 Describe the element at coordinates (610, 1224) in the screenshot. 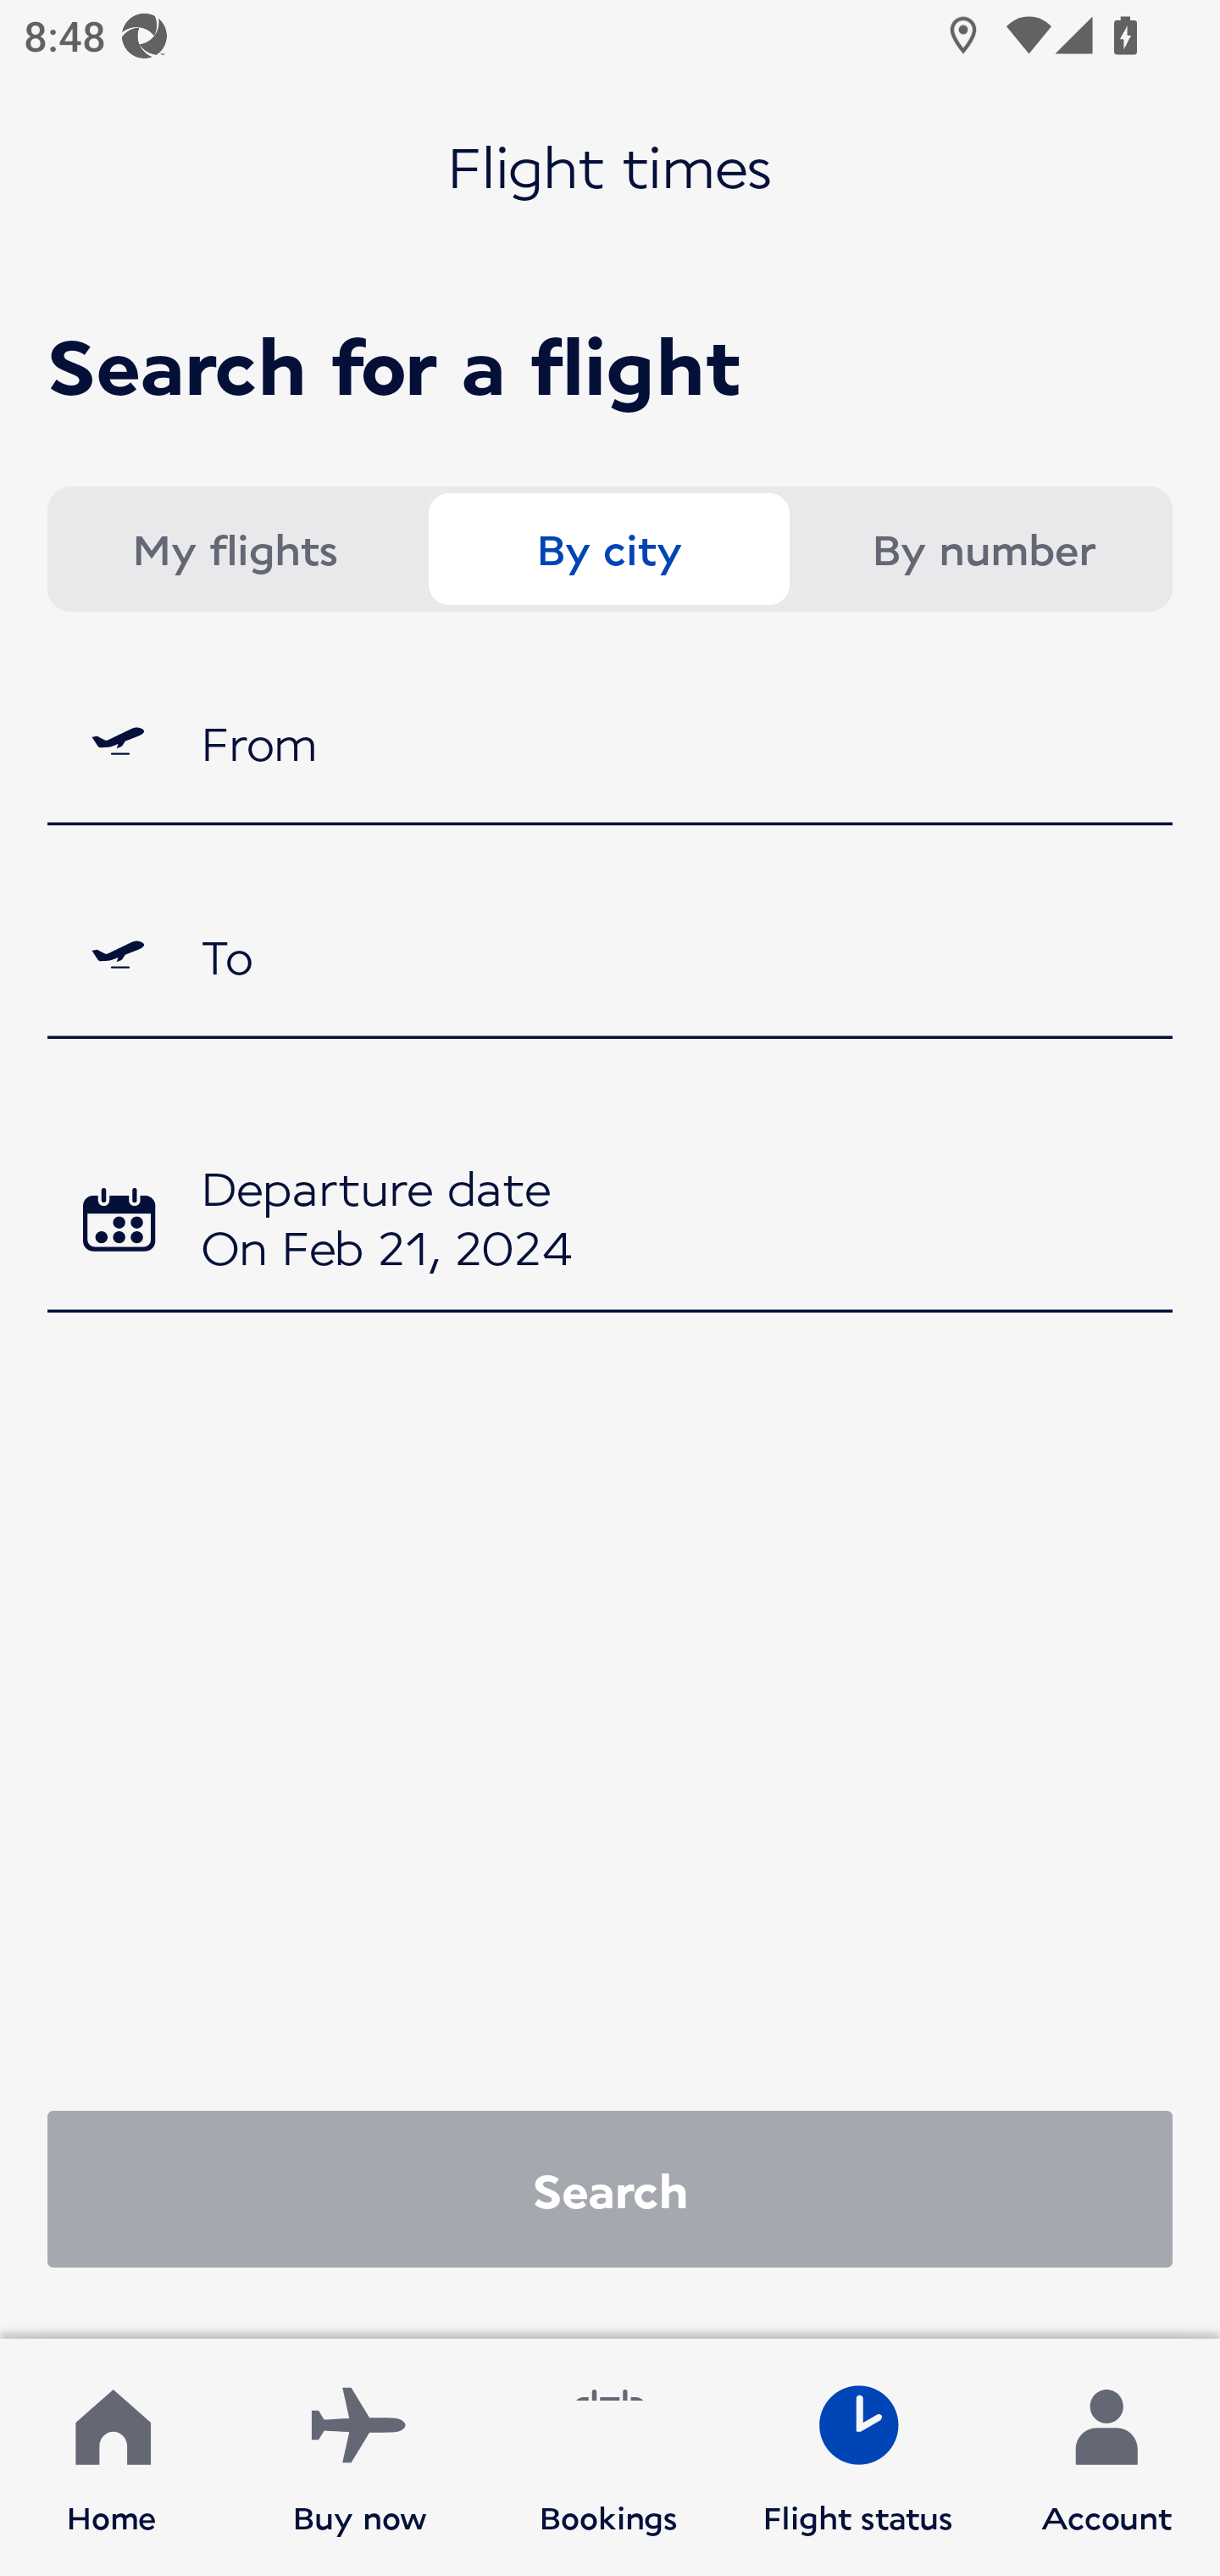

I see `On Feb 21, 2024 Departure date` at that location.